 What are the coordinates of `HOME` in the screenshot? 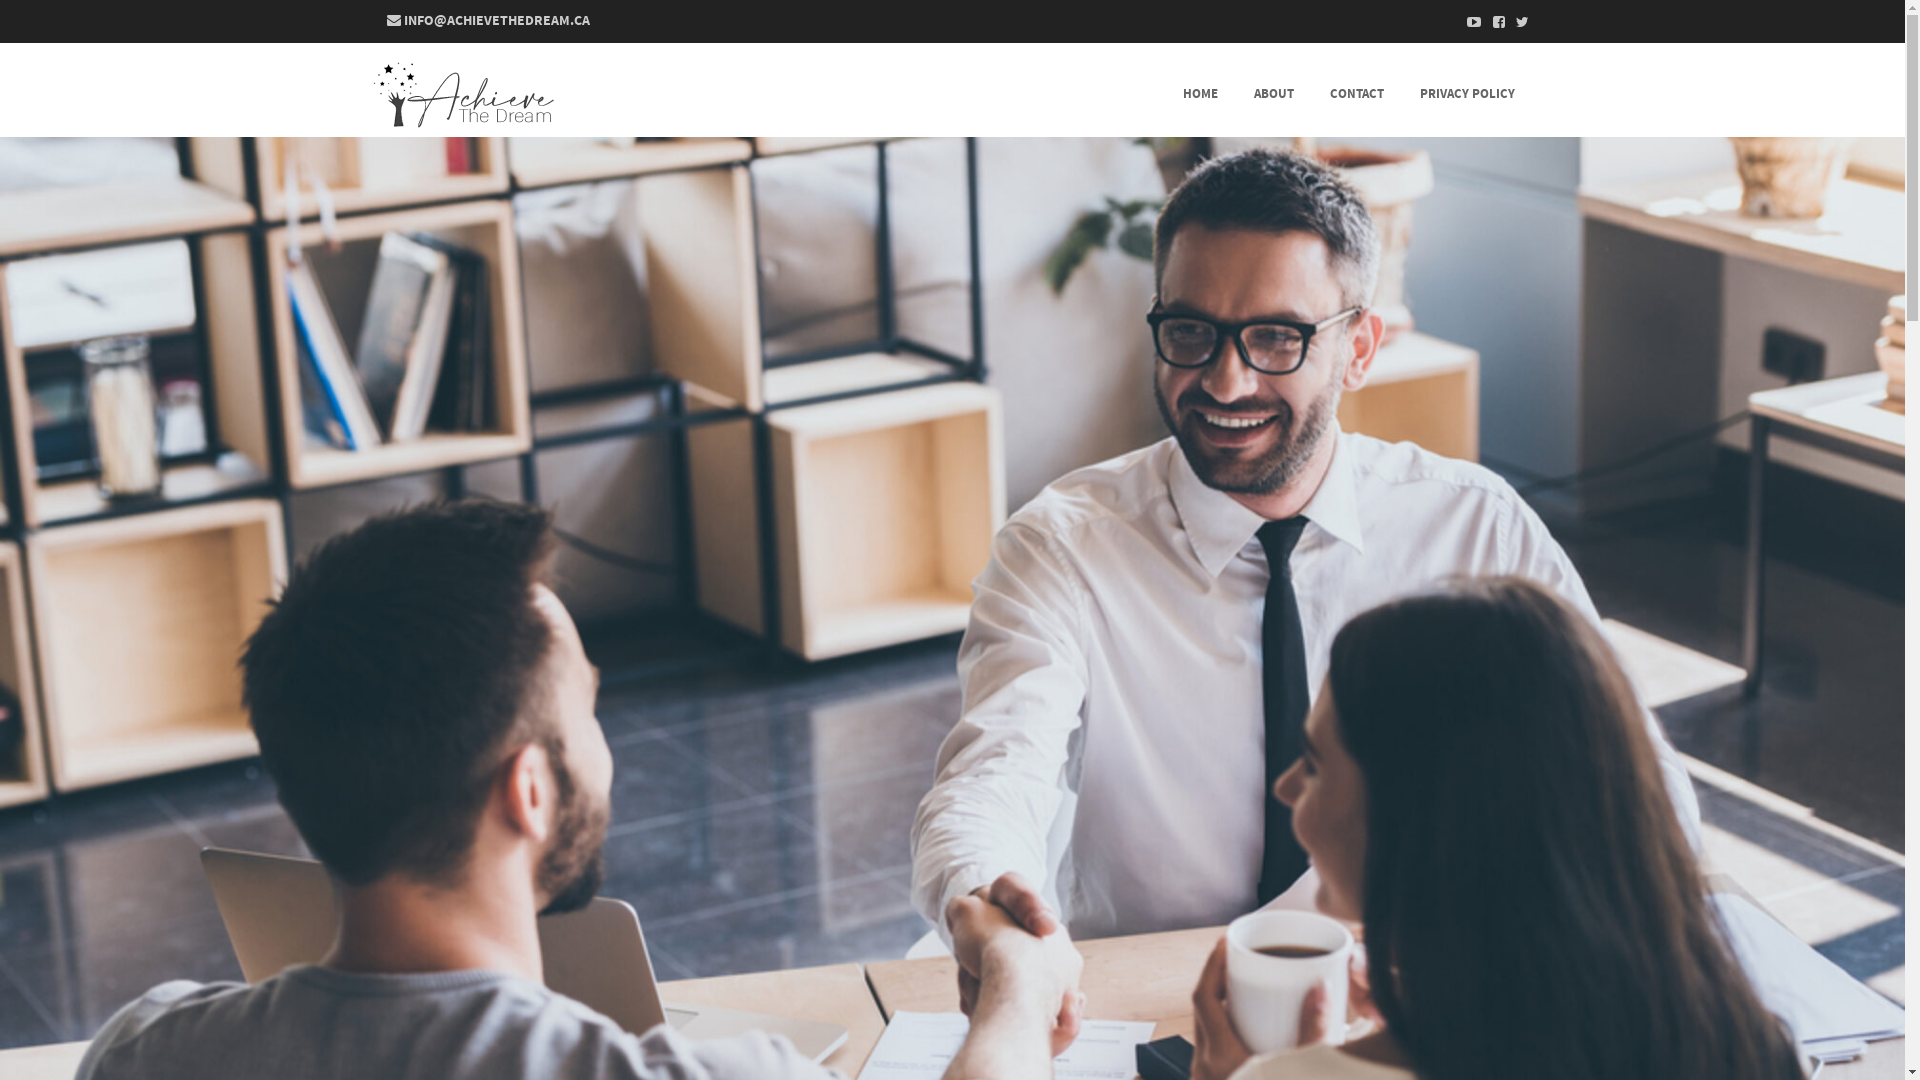 It's located at (1200, 90).